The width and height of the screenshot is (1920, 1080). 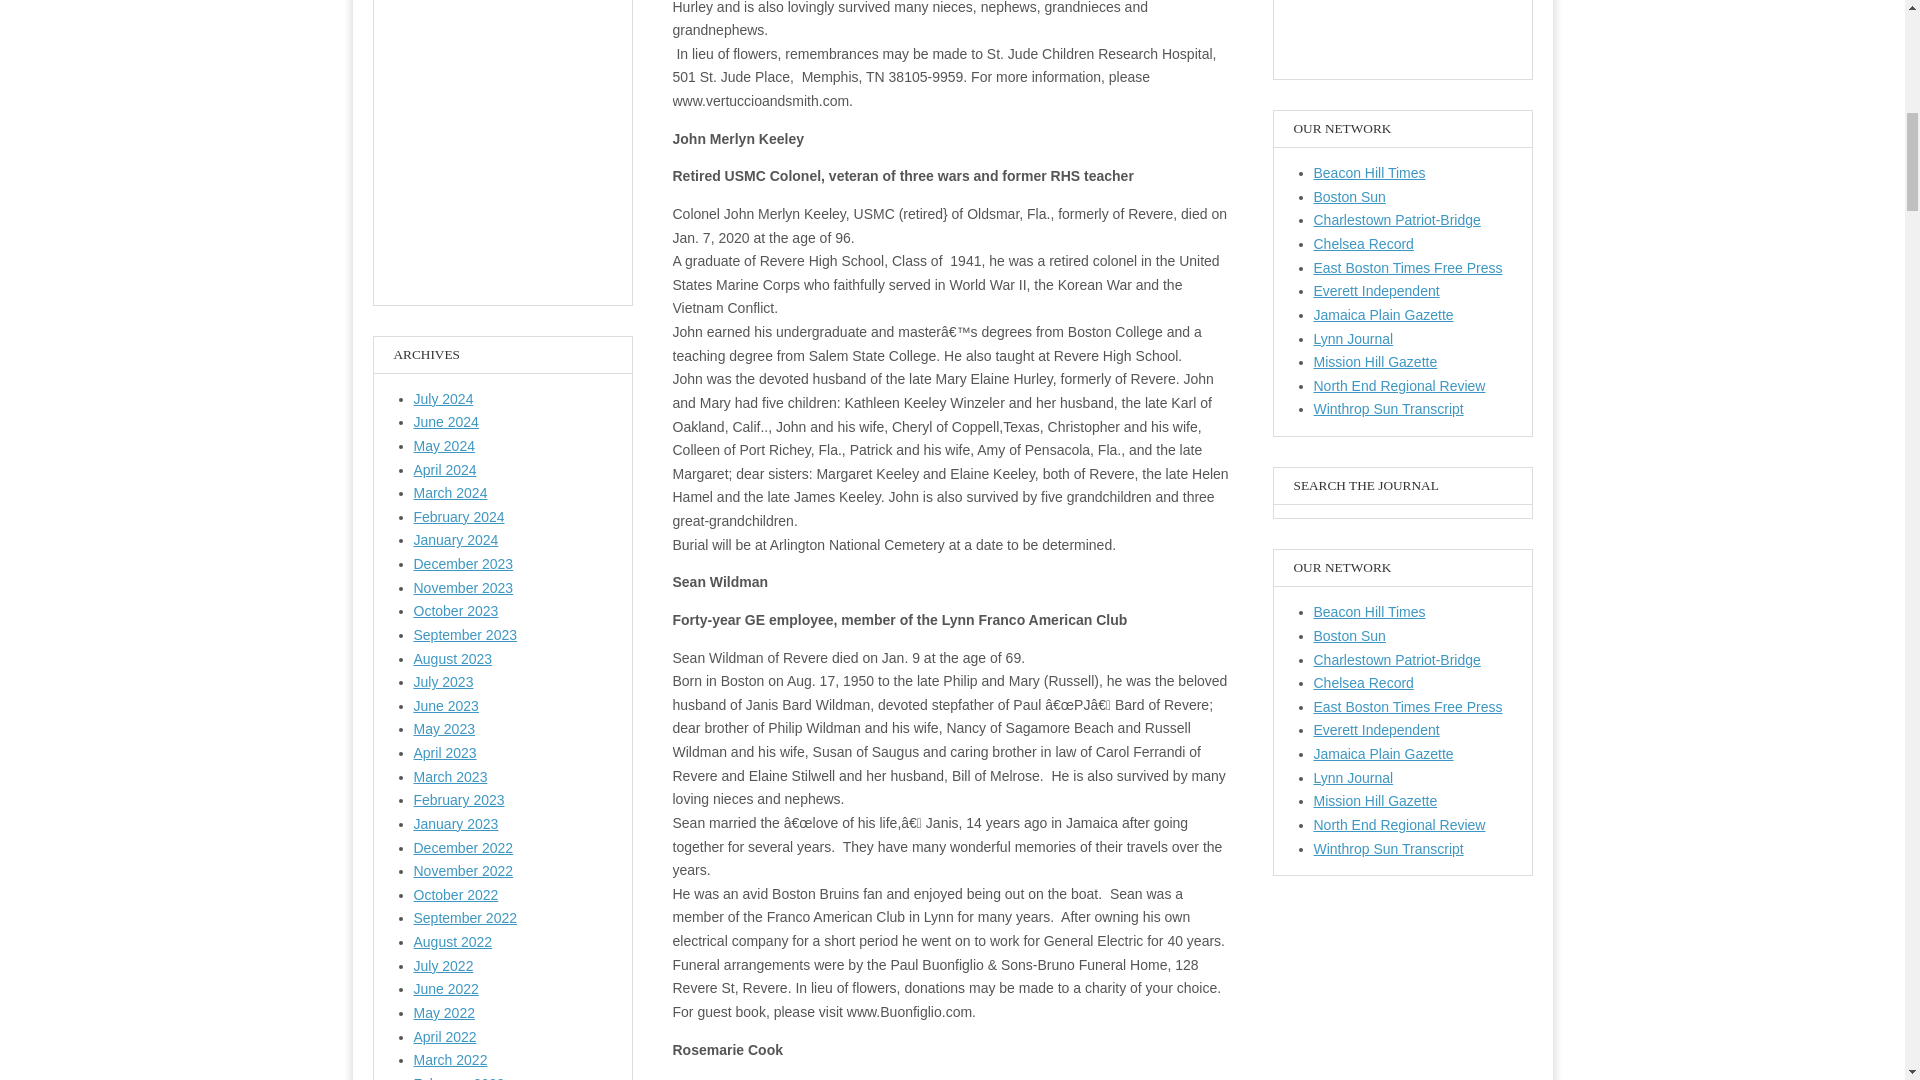 What do you see at coordinates (1376, 730) in the screenshot?
I see `Everett Independent` at bounding box center [1376, 730].